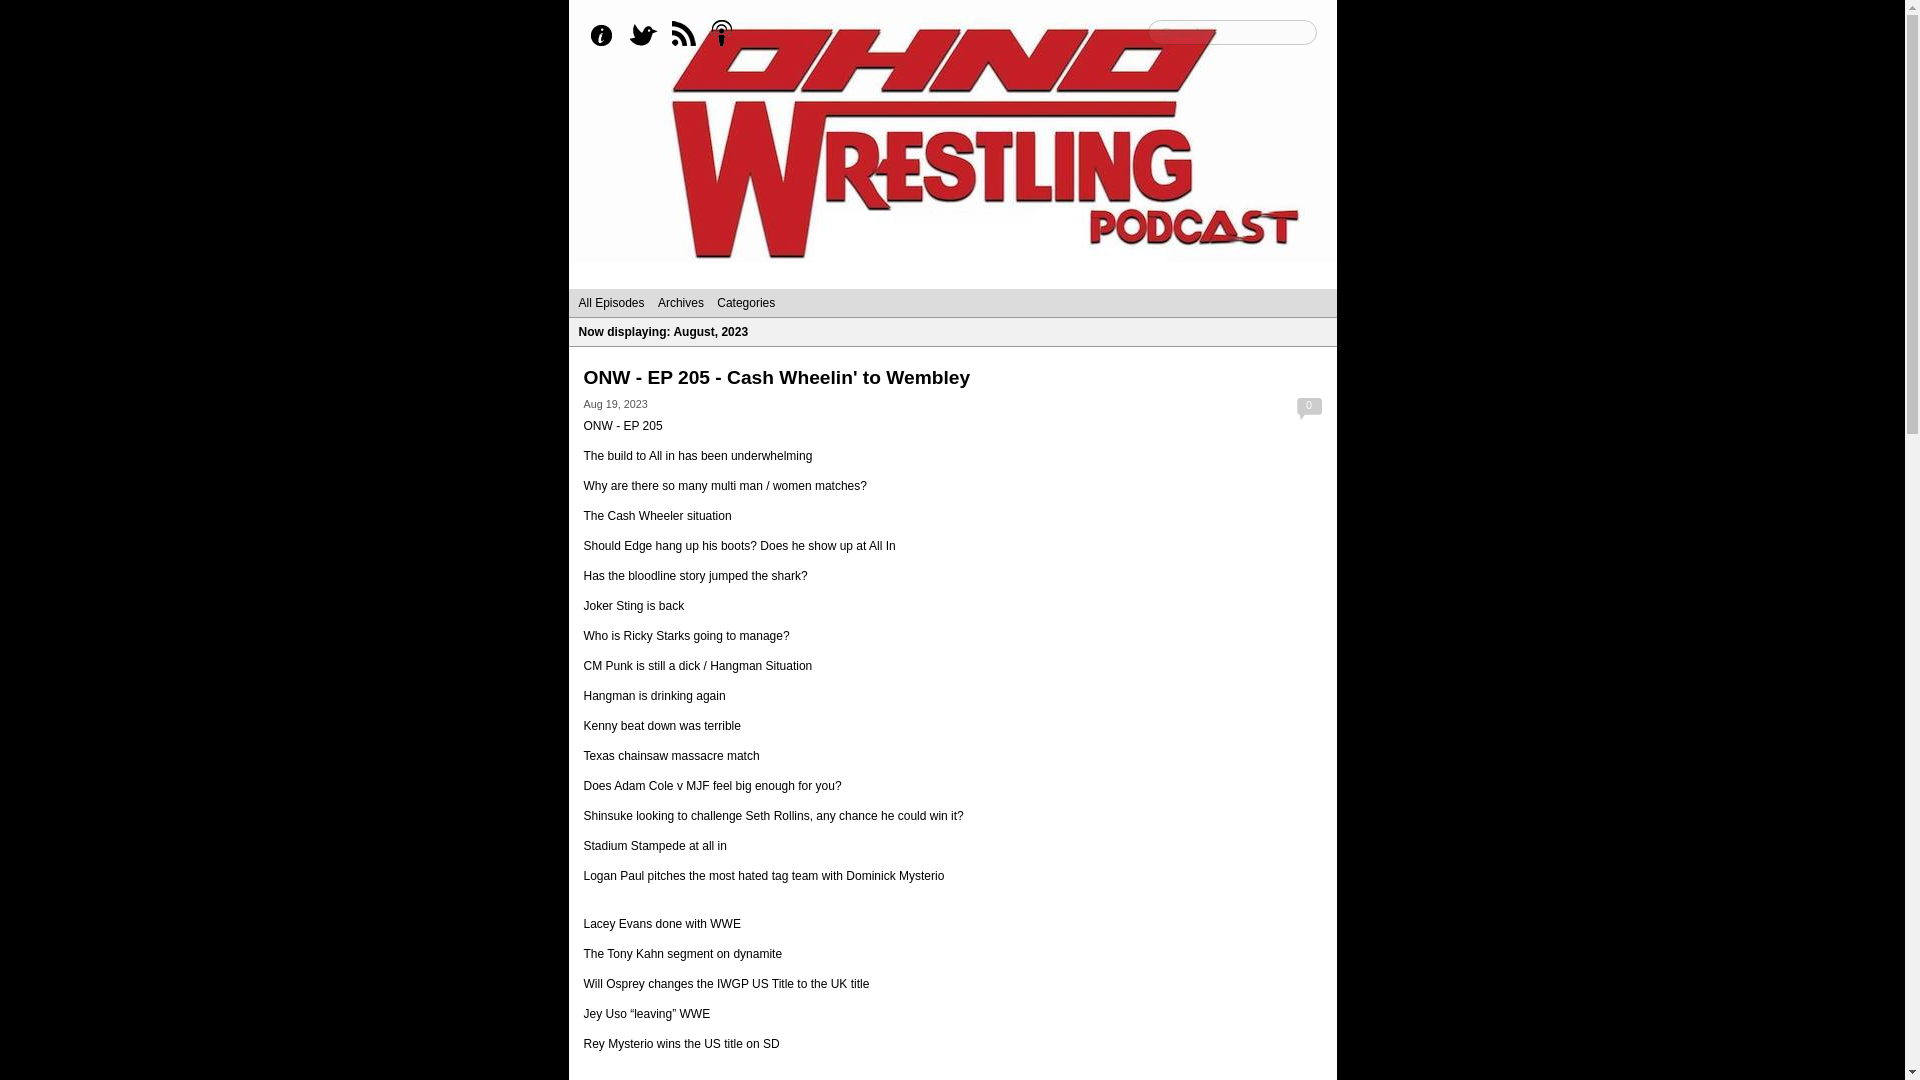 This screenshot has width=1920, height=1080. What do you see at coordinates (688, 35) in the screenshot?
I see `RSS Feed` at bounding box center [688, 35].